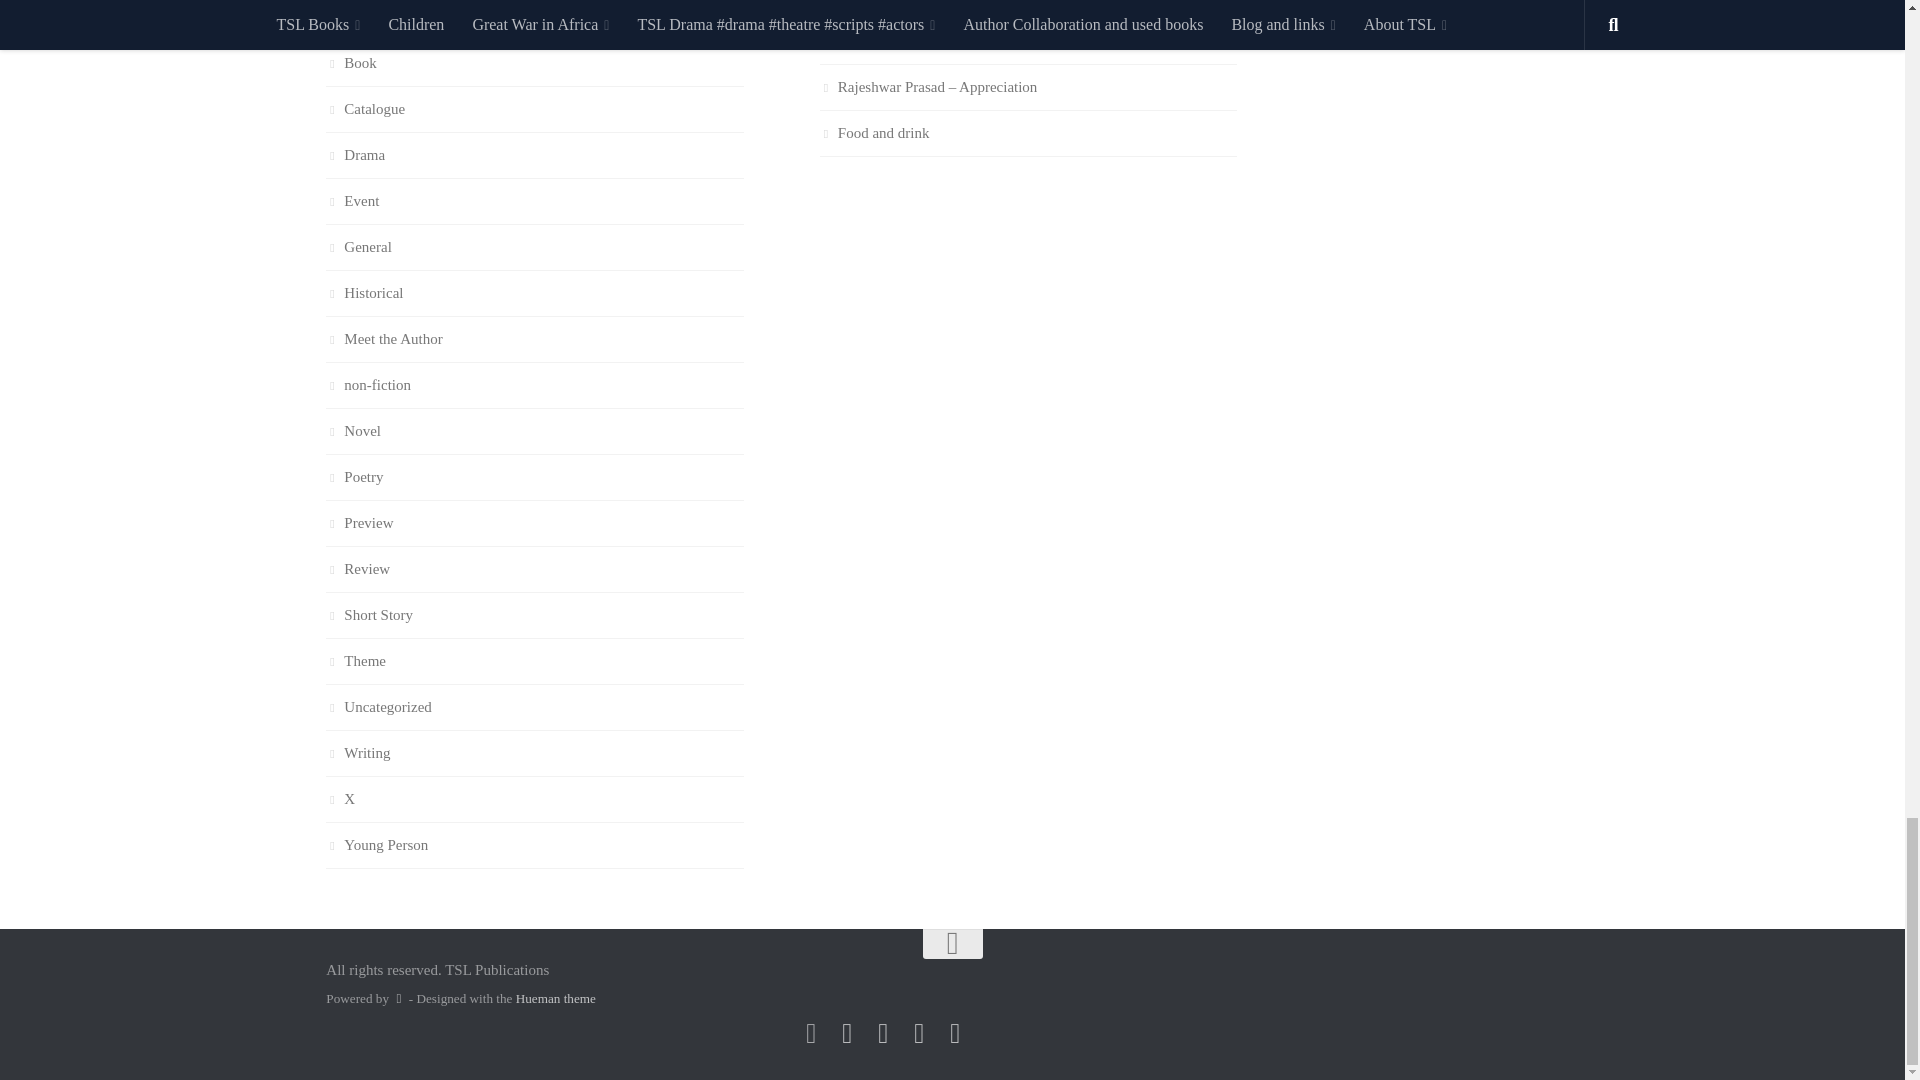  What do you see at coordinates (556, 998) in the screenshot?
I see `Hueman theme` at bounding box center [556, 998].